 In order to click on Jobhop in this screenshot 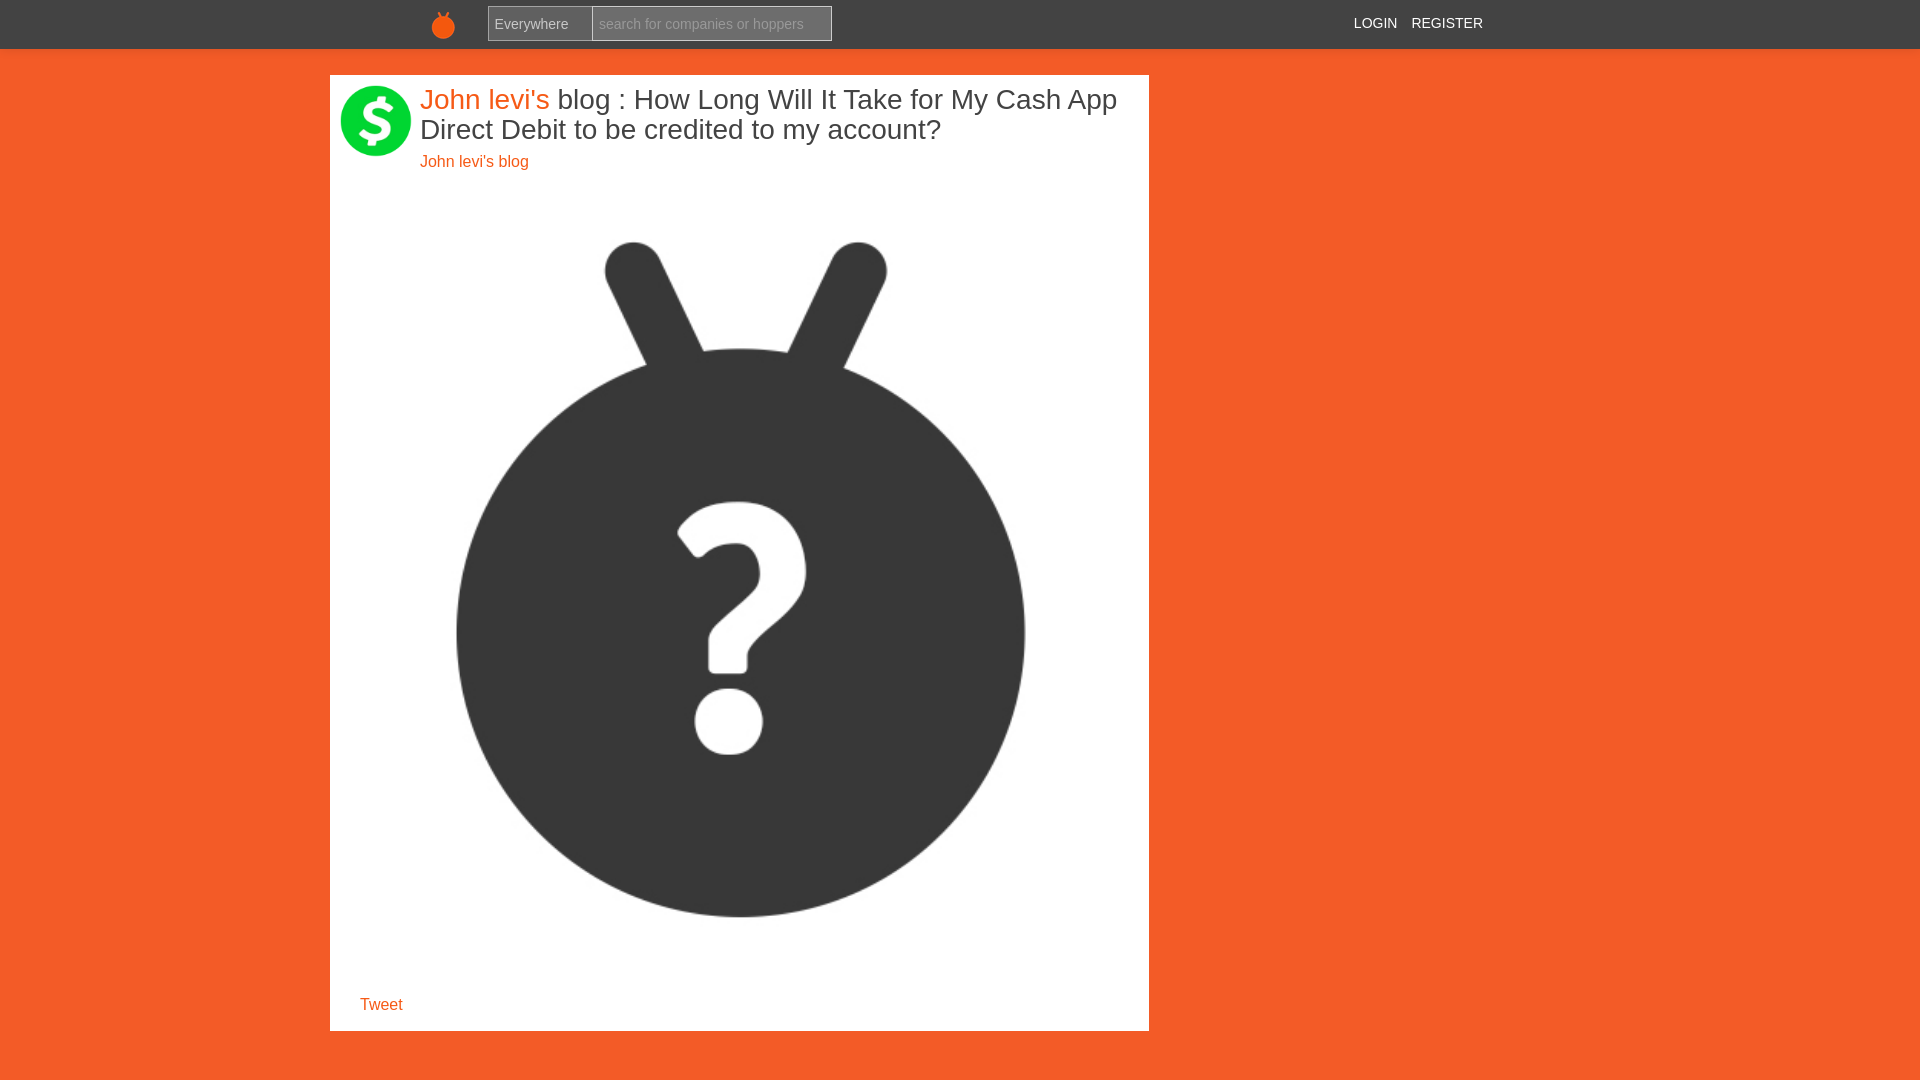, I will do `click(443, 24)`.